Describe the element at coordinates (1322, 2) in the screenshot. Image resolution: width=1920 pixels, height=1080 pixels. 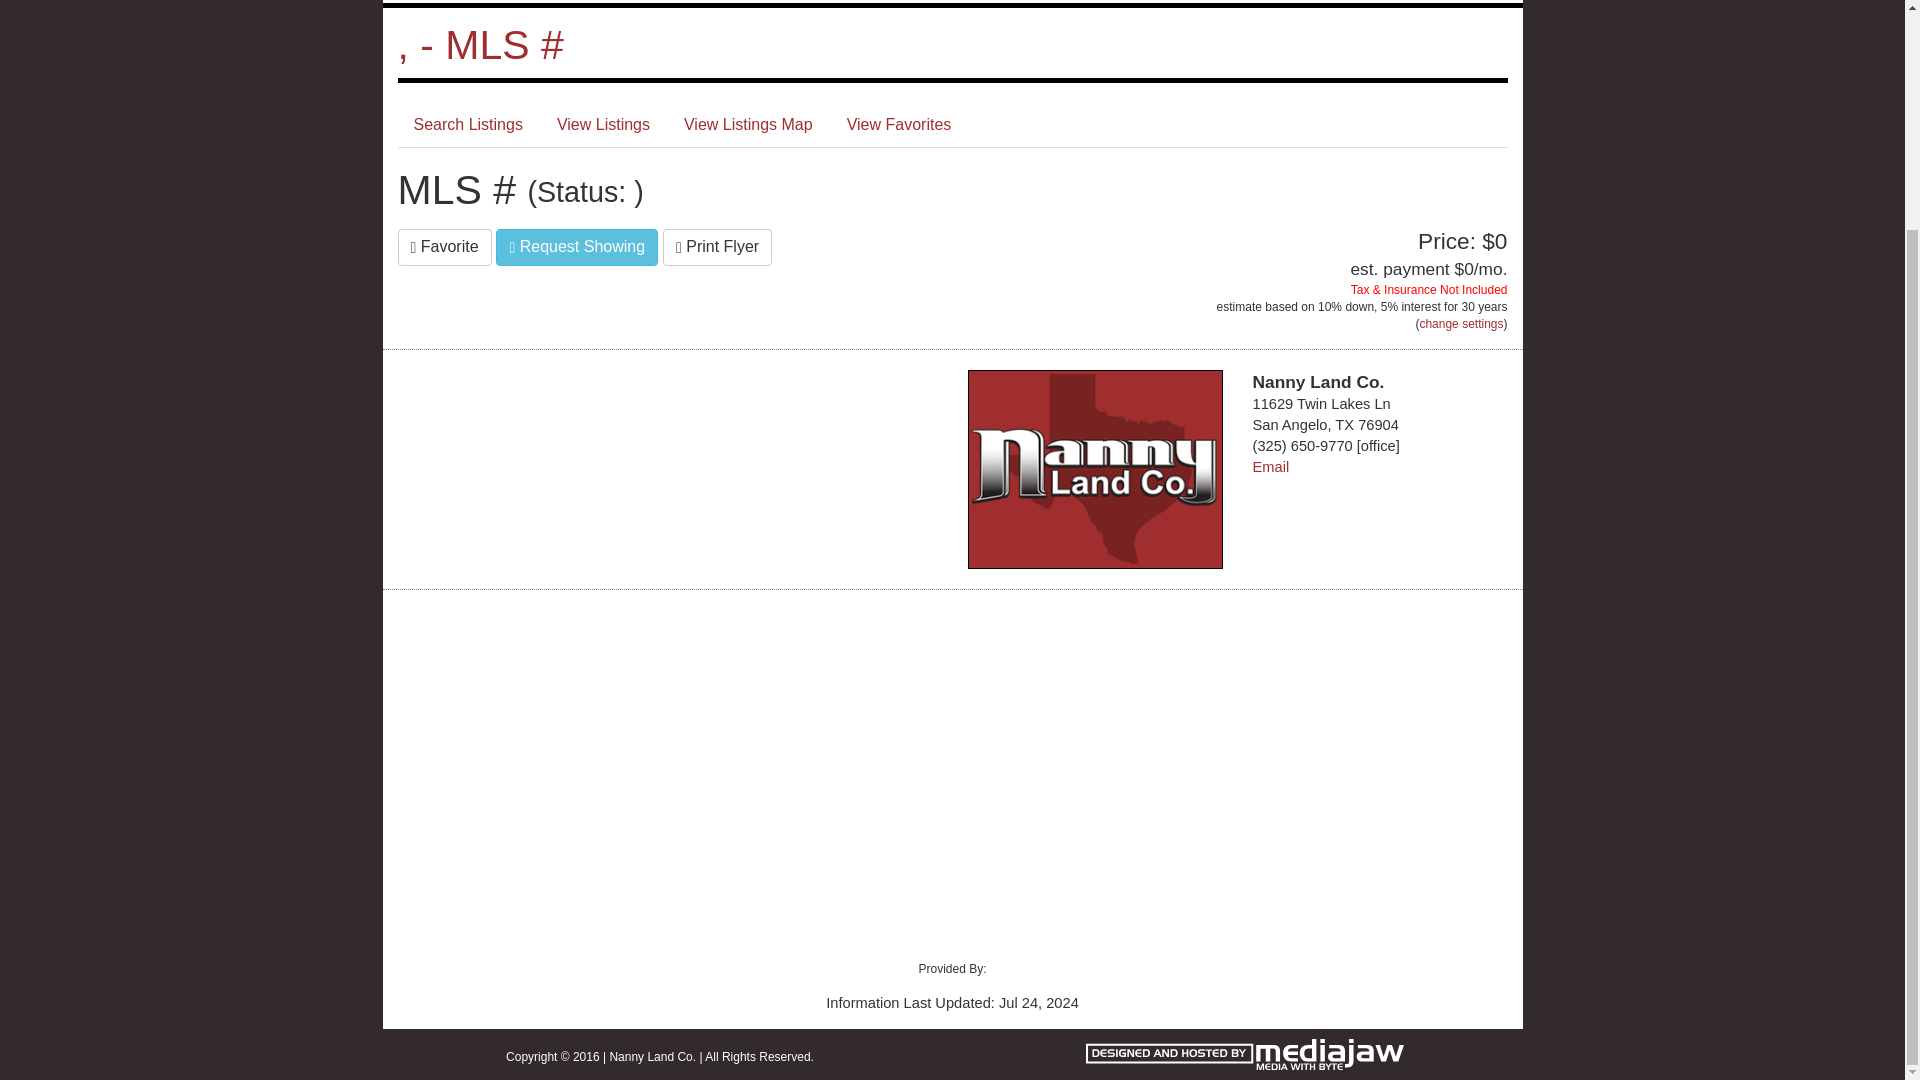
I see `Agents` at that location.